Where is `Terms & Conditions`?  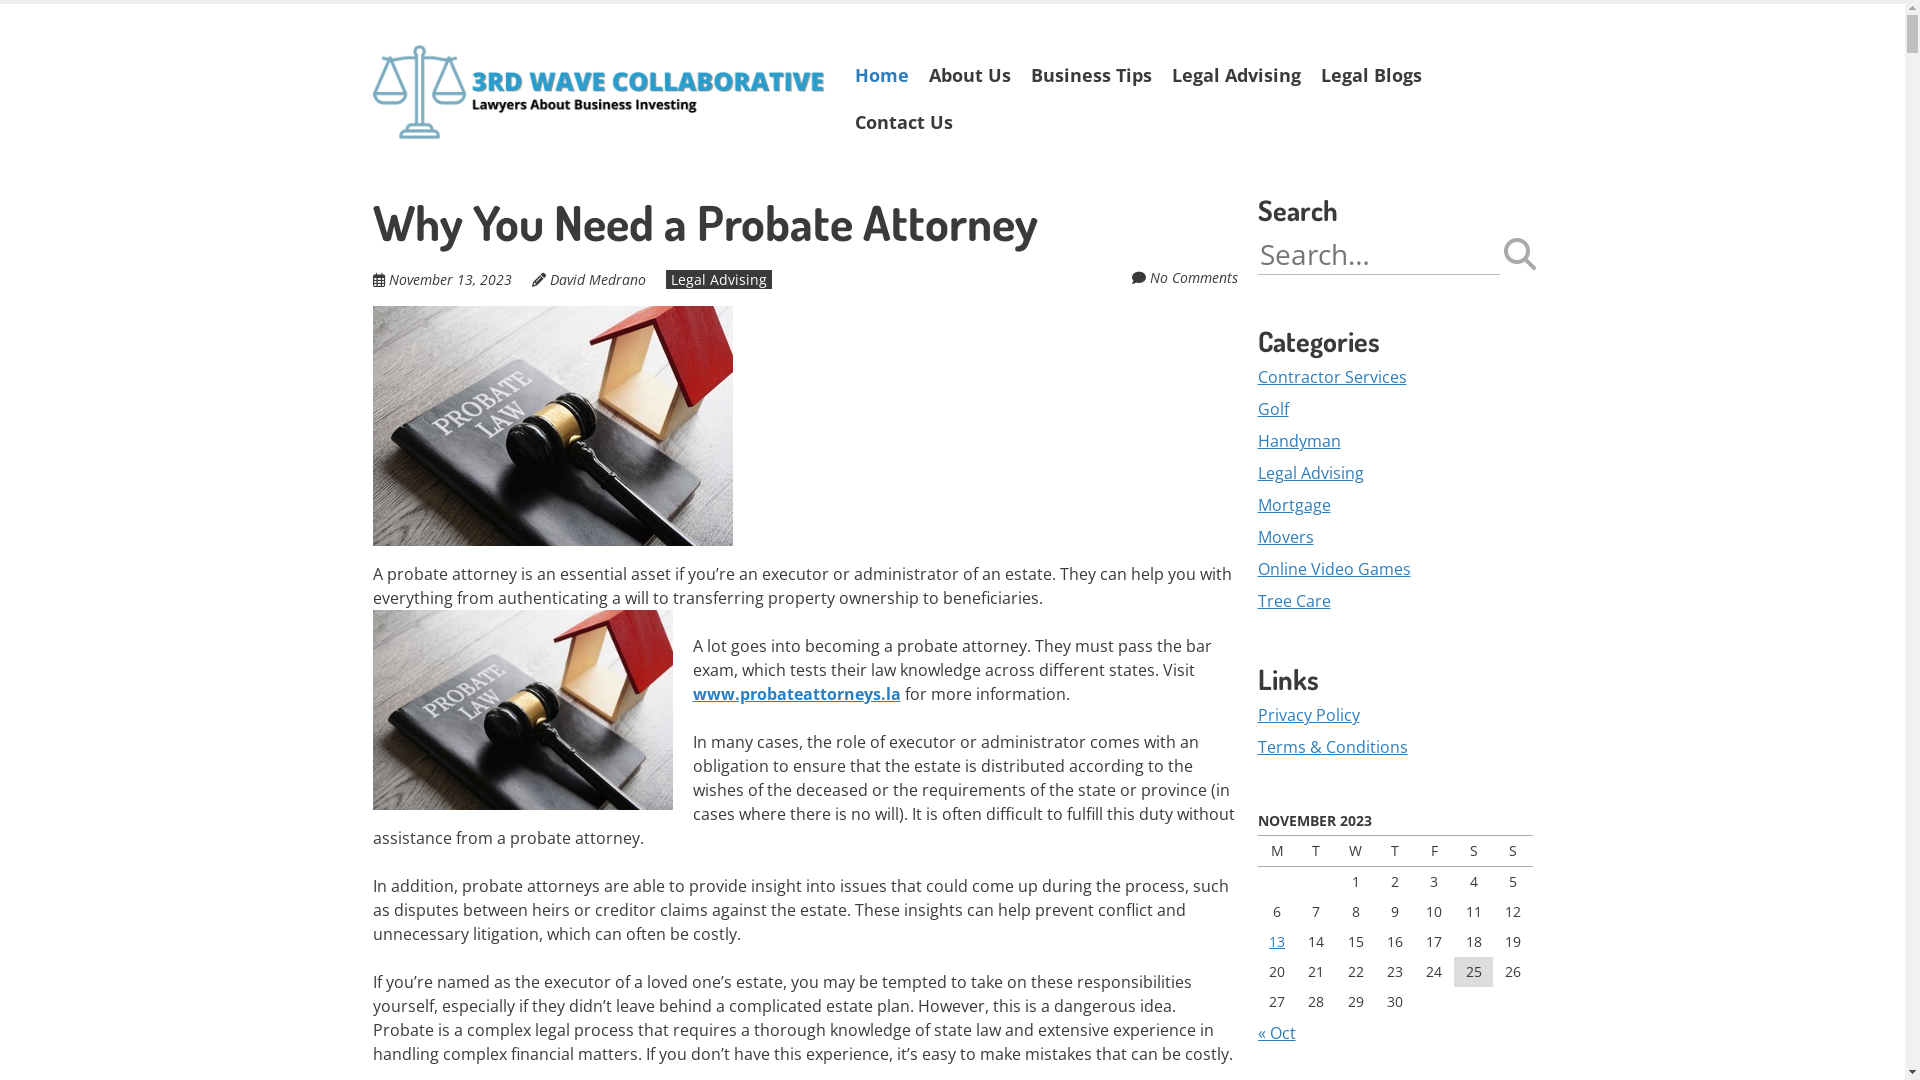 Terms & Conditions is located at coordinates (1333, 747).